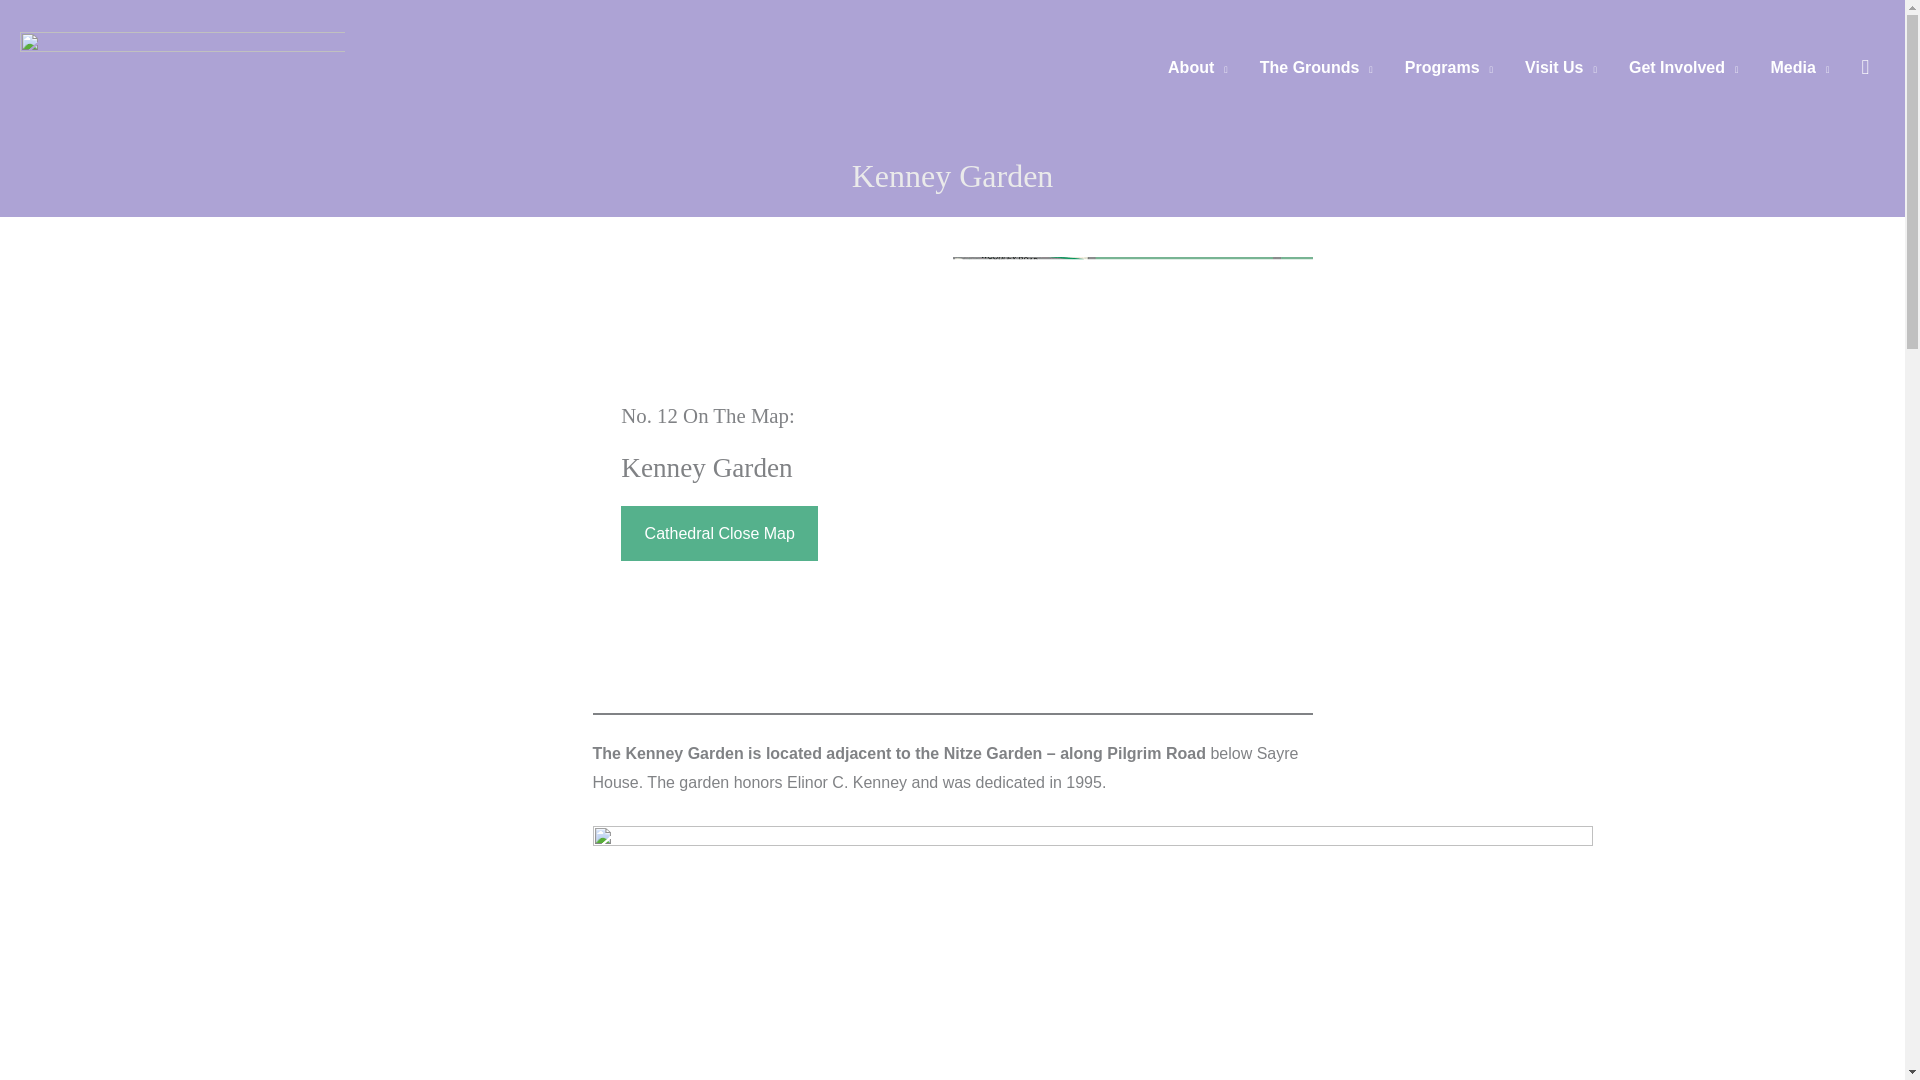 This screenshot has height=1080, width=1920. Describe the element at coordinates (1560, 68) in the screenshot. I see `Visit Us` at that location.